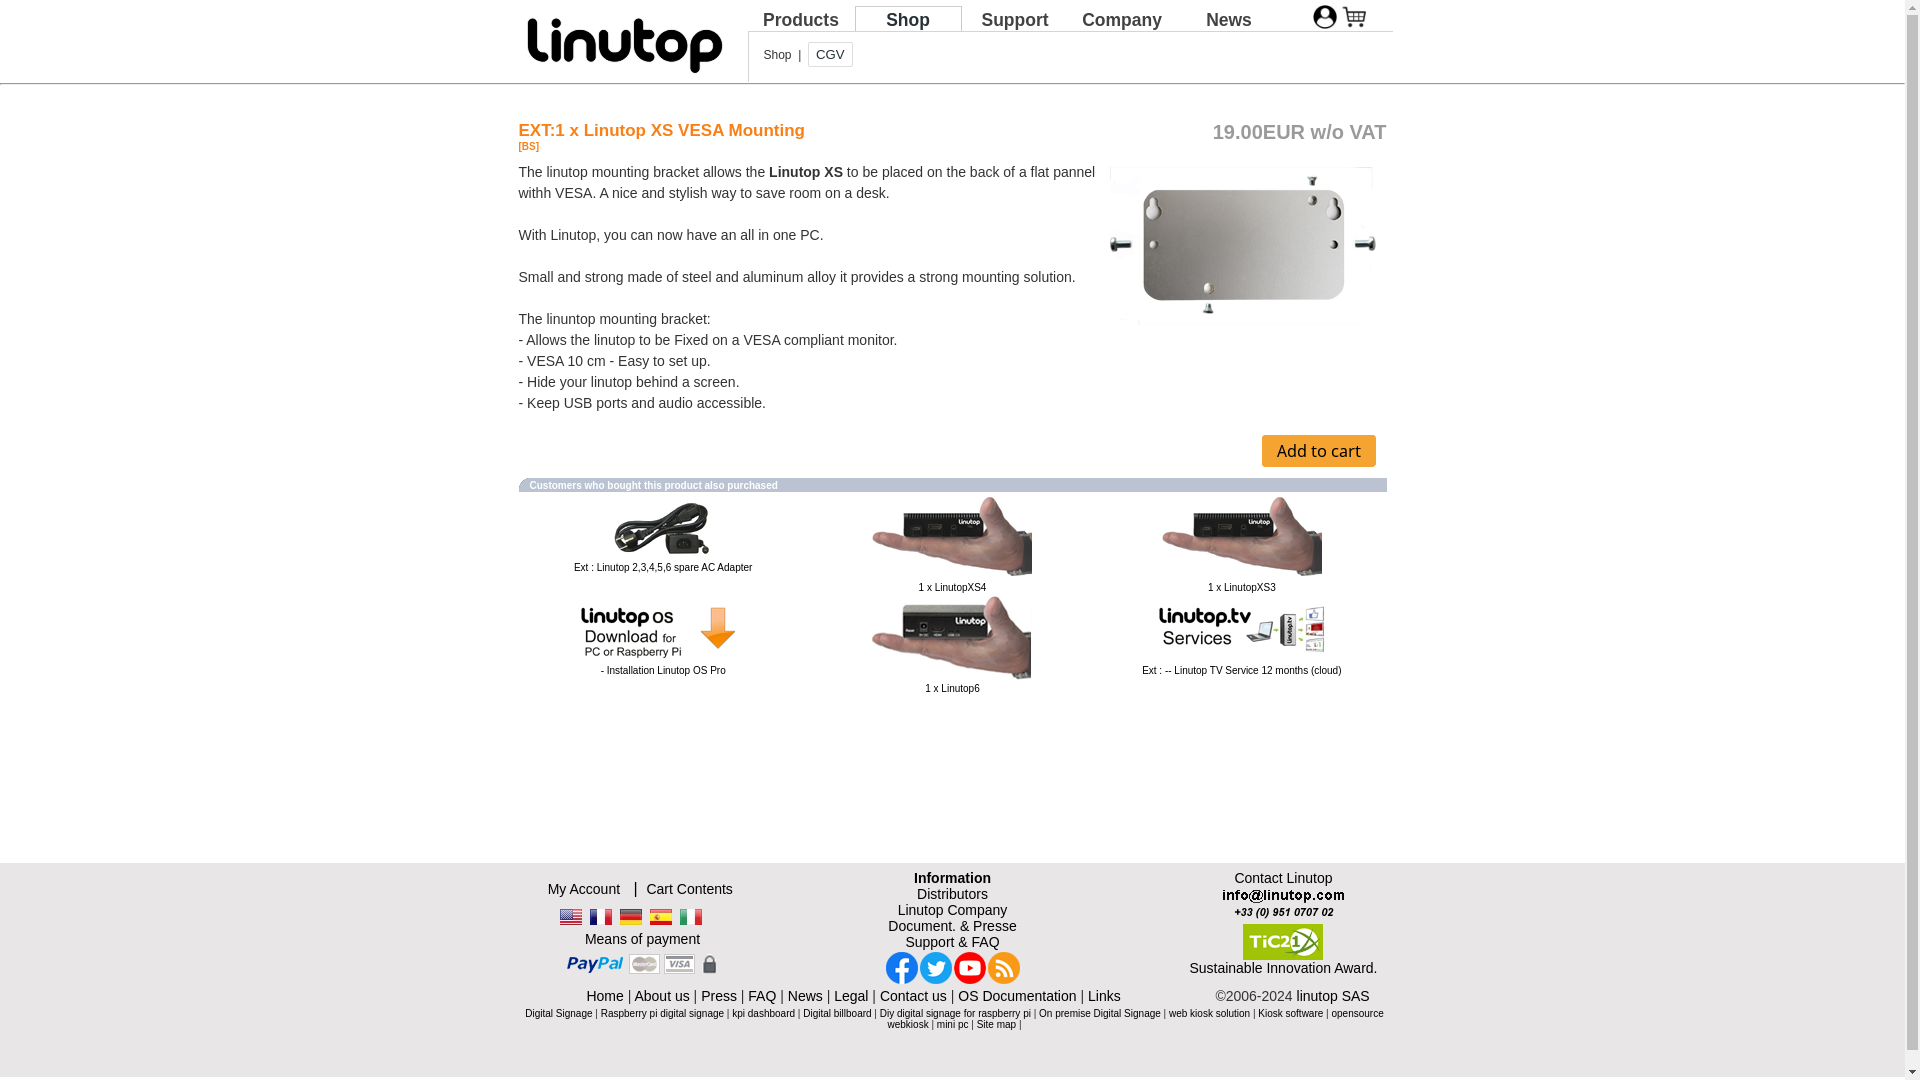  Describe the element at coordinates (952, 893) in the screenshot. I see `Distributors` at that location.